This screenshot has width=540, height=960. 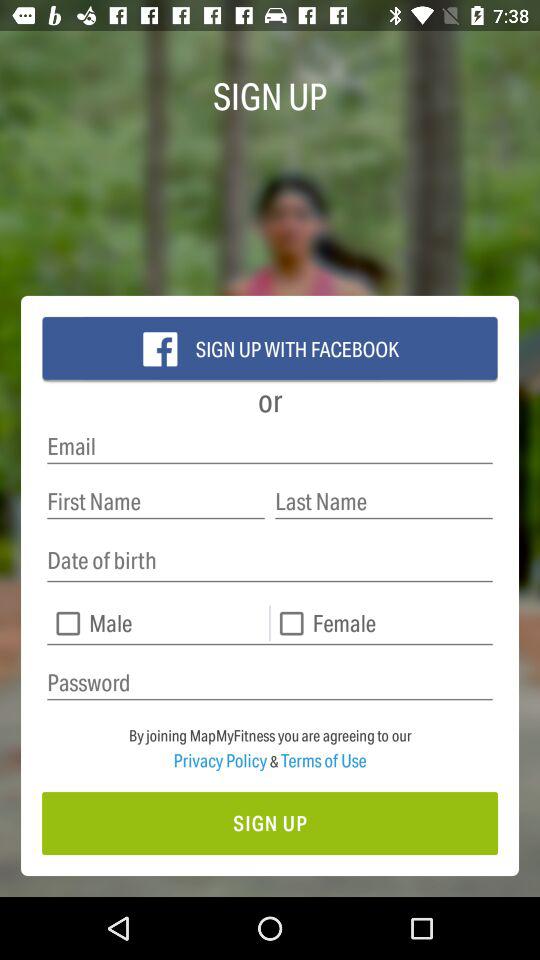 What do you see at coordinates (156, 502) in the screenshot?
I see `first name sign up` at bounding box center [156, 502].